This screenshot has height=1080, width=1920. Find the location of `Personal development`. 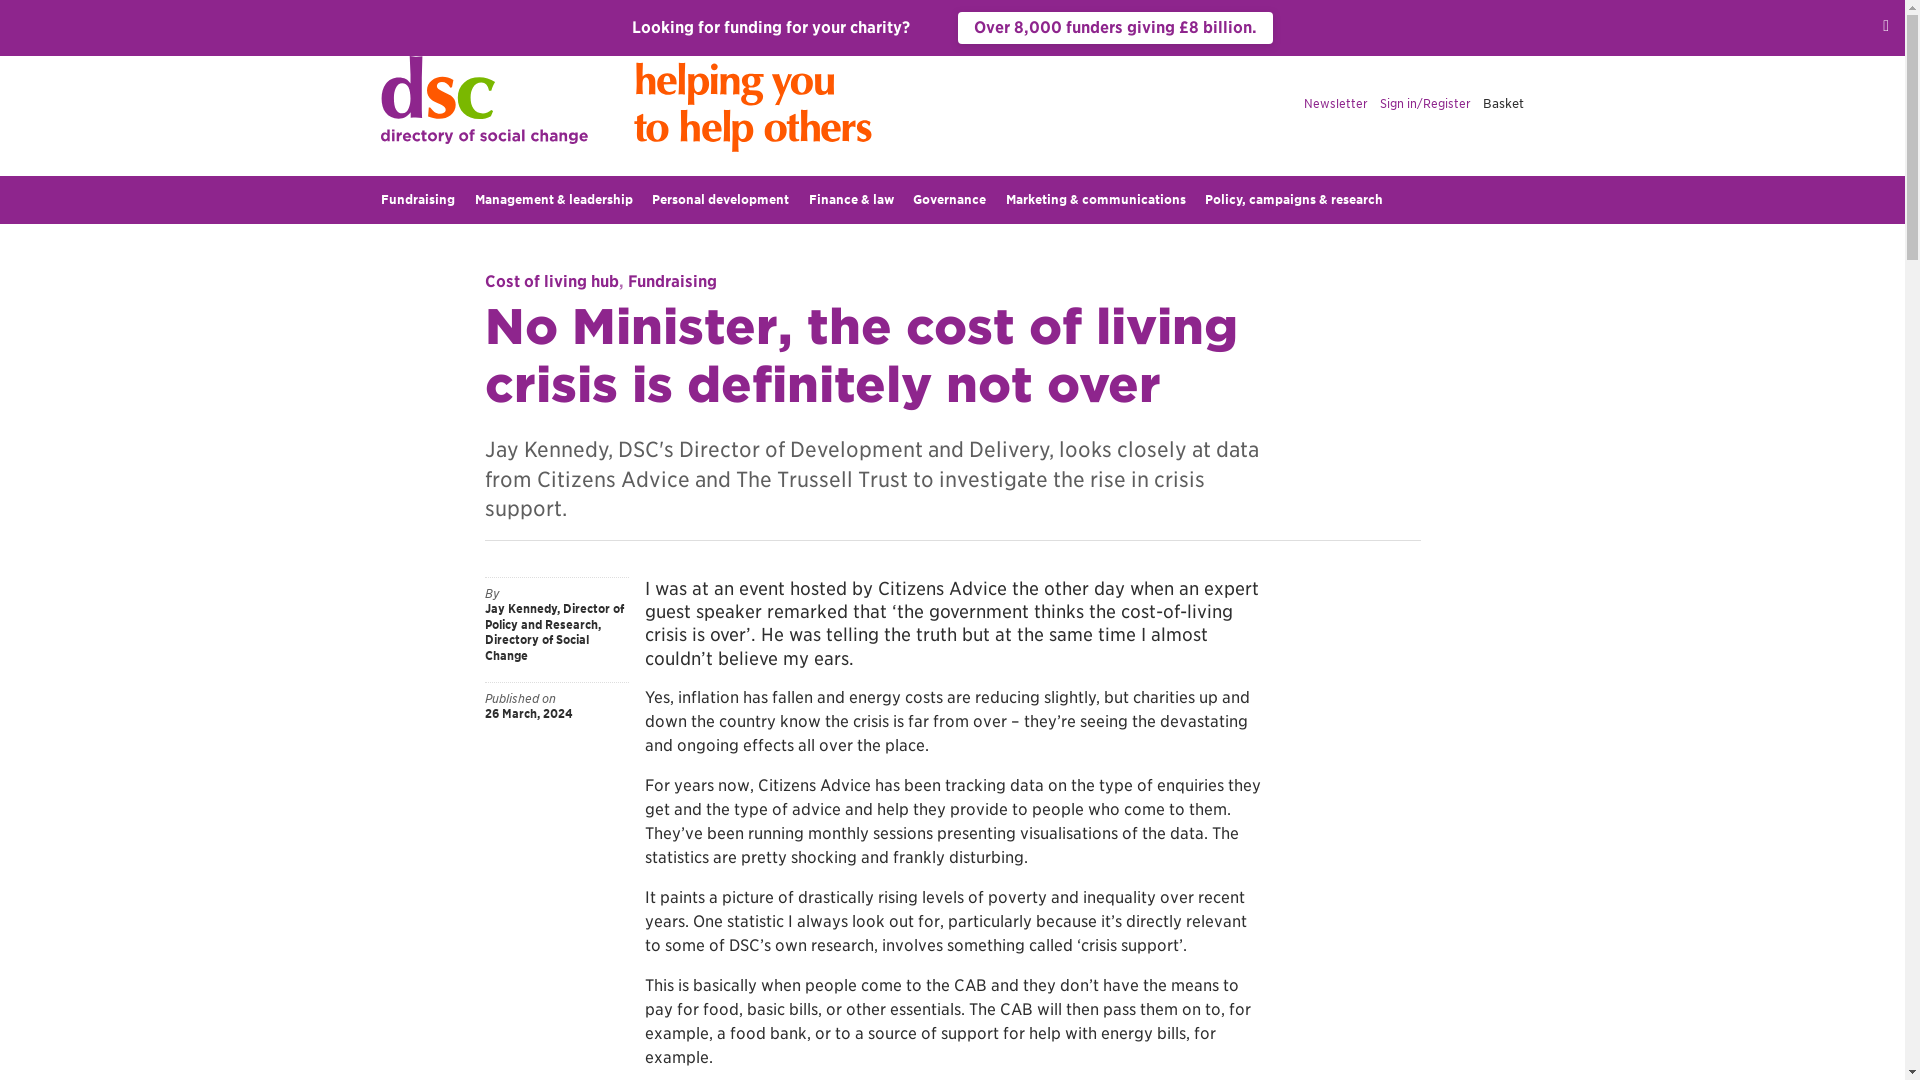

Personal development is located at coordinates (720, 200).